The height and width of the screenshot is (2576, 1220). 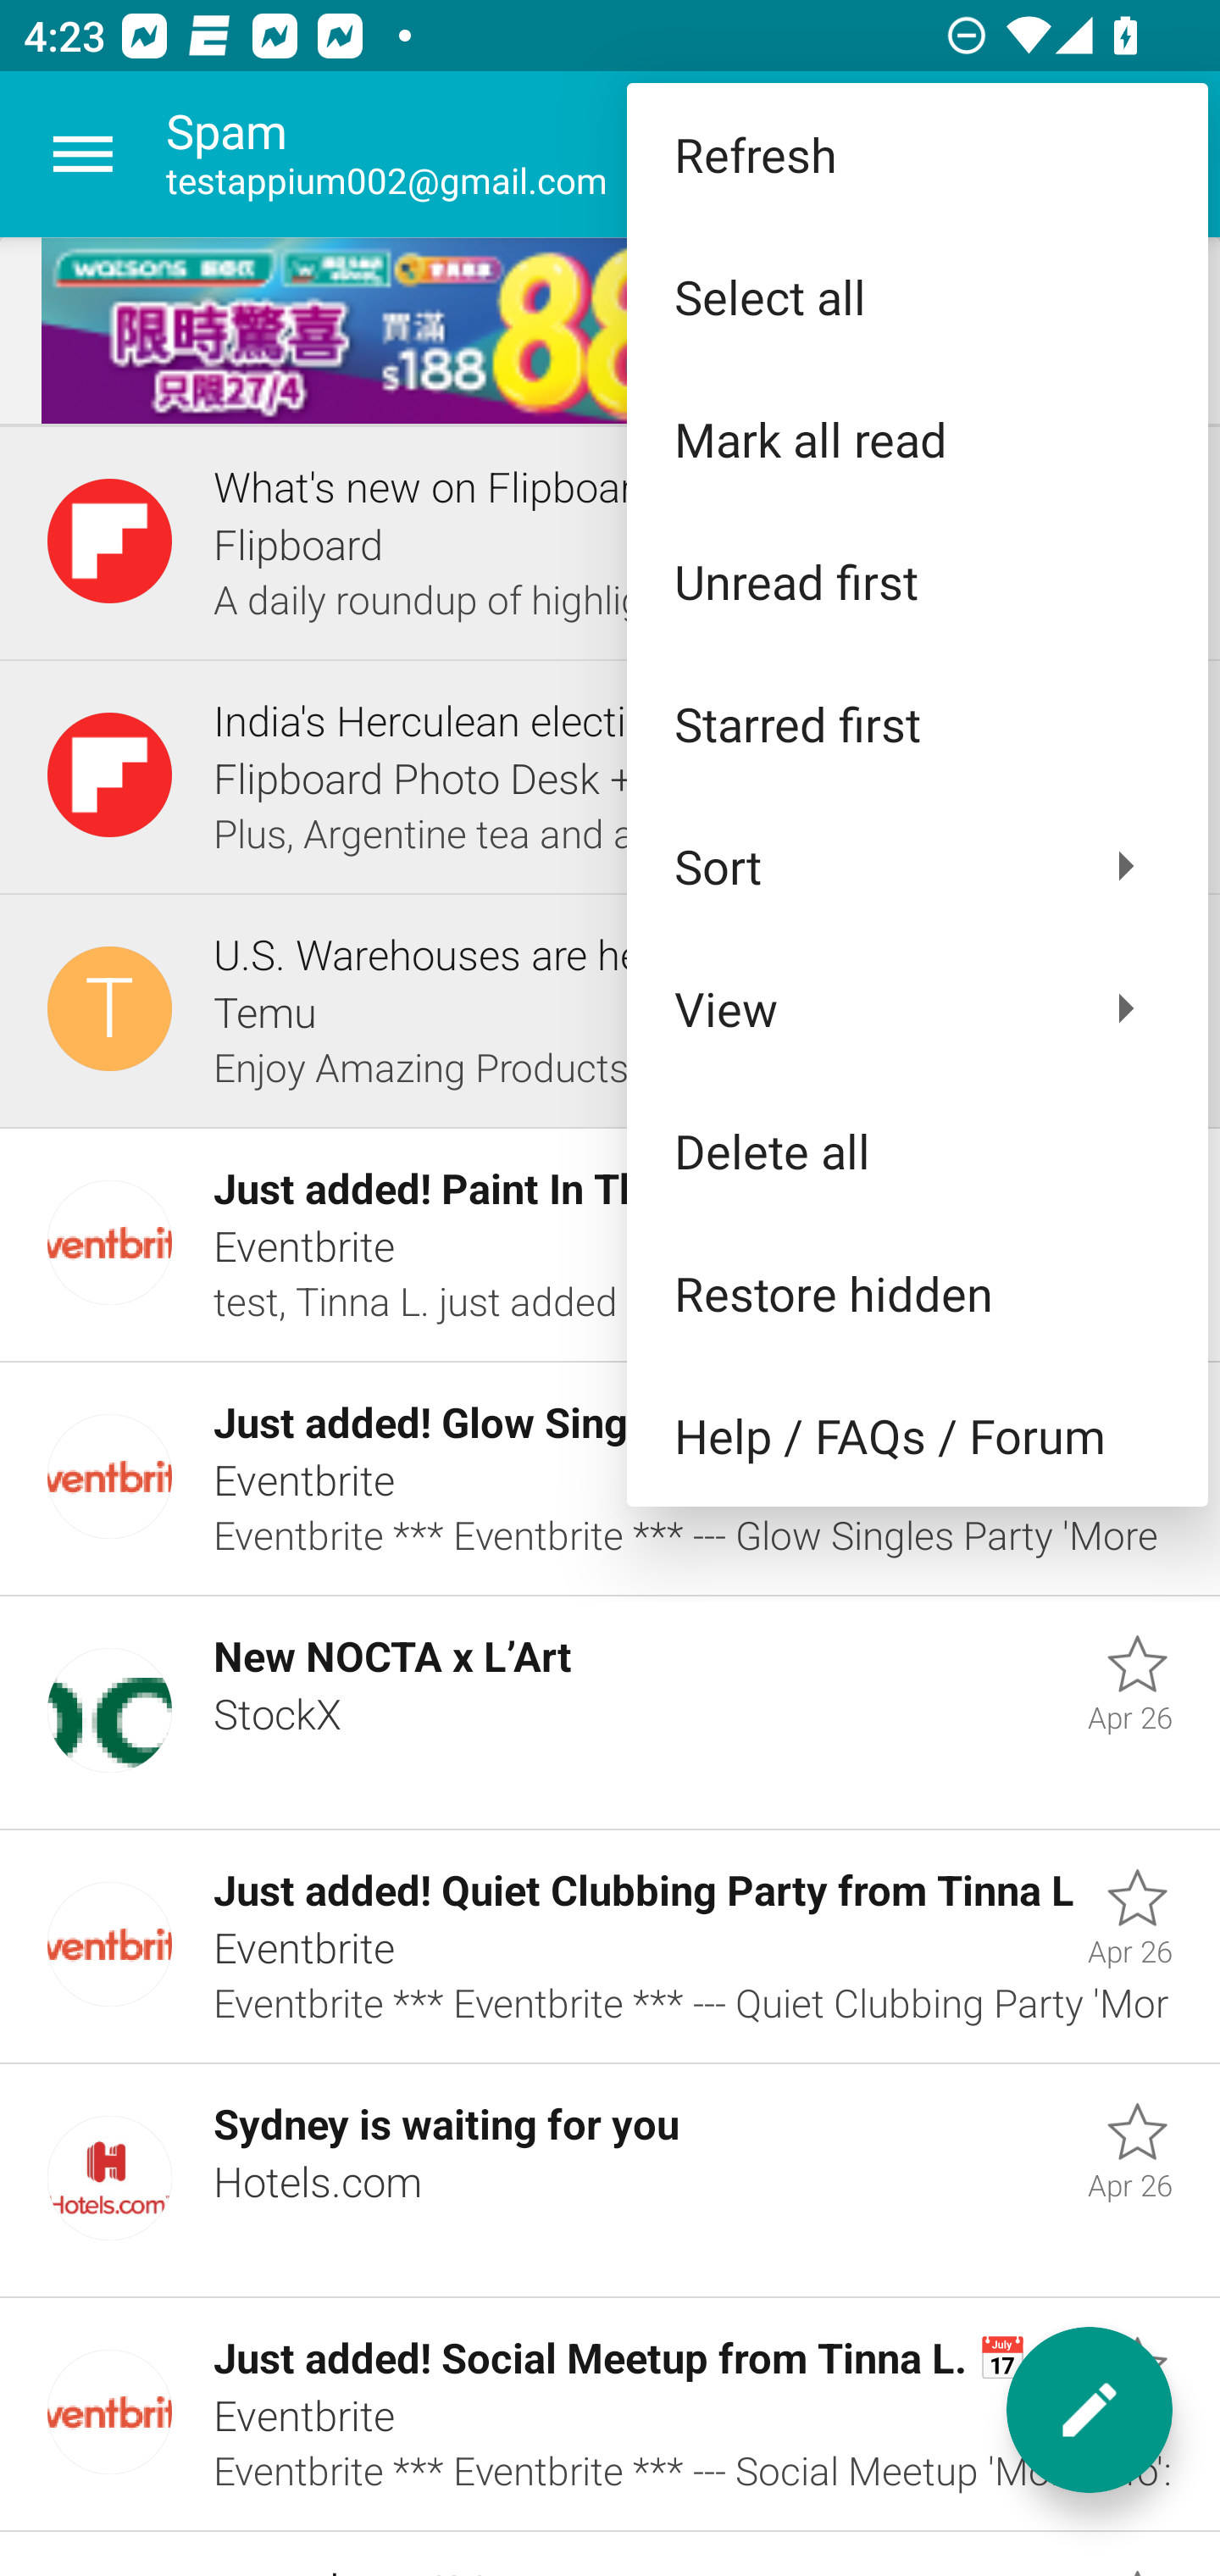 I want to click on Delete all, so click(x=917, y=1149).